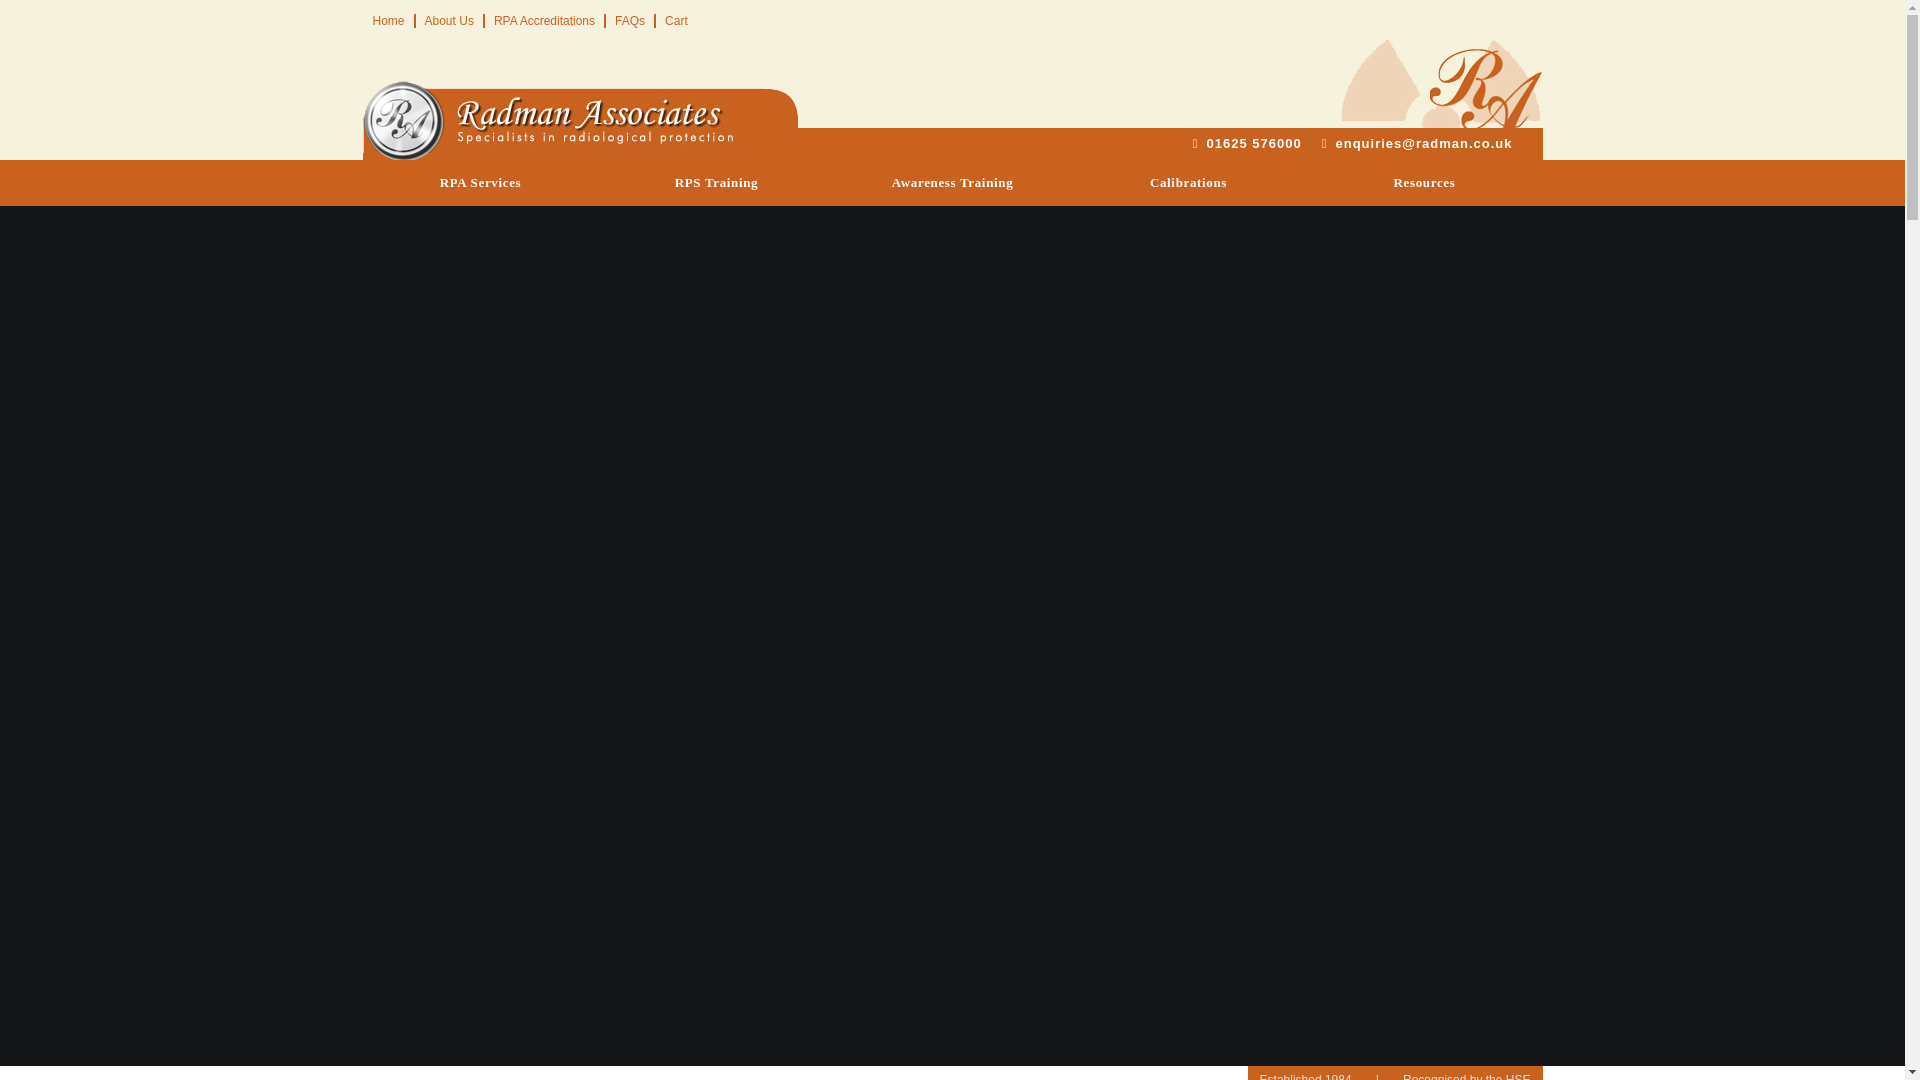 The width and height of the screenshot is (1920, 1080). Describe the element at coordinates (449, 21) in the screenshot. I see `About Us` at that location.